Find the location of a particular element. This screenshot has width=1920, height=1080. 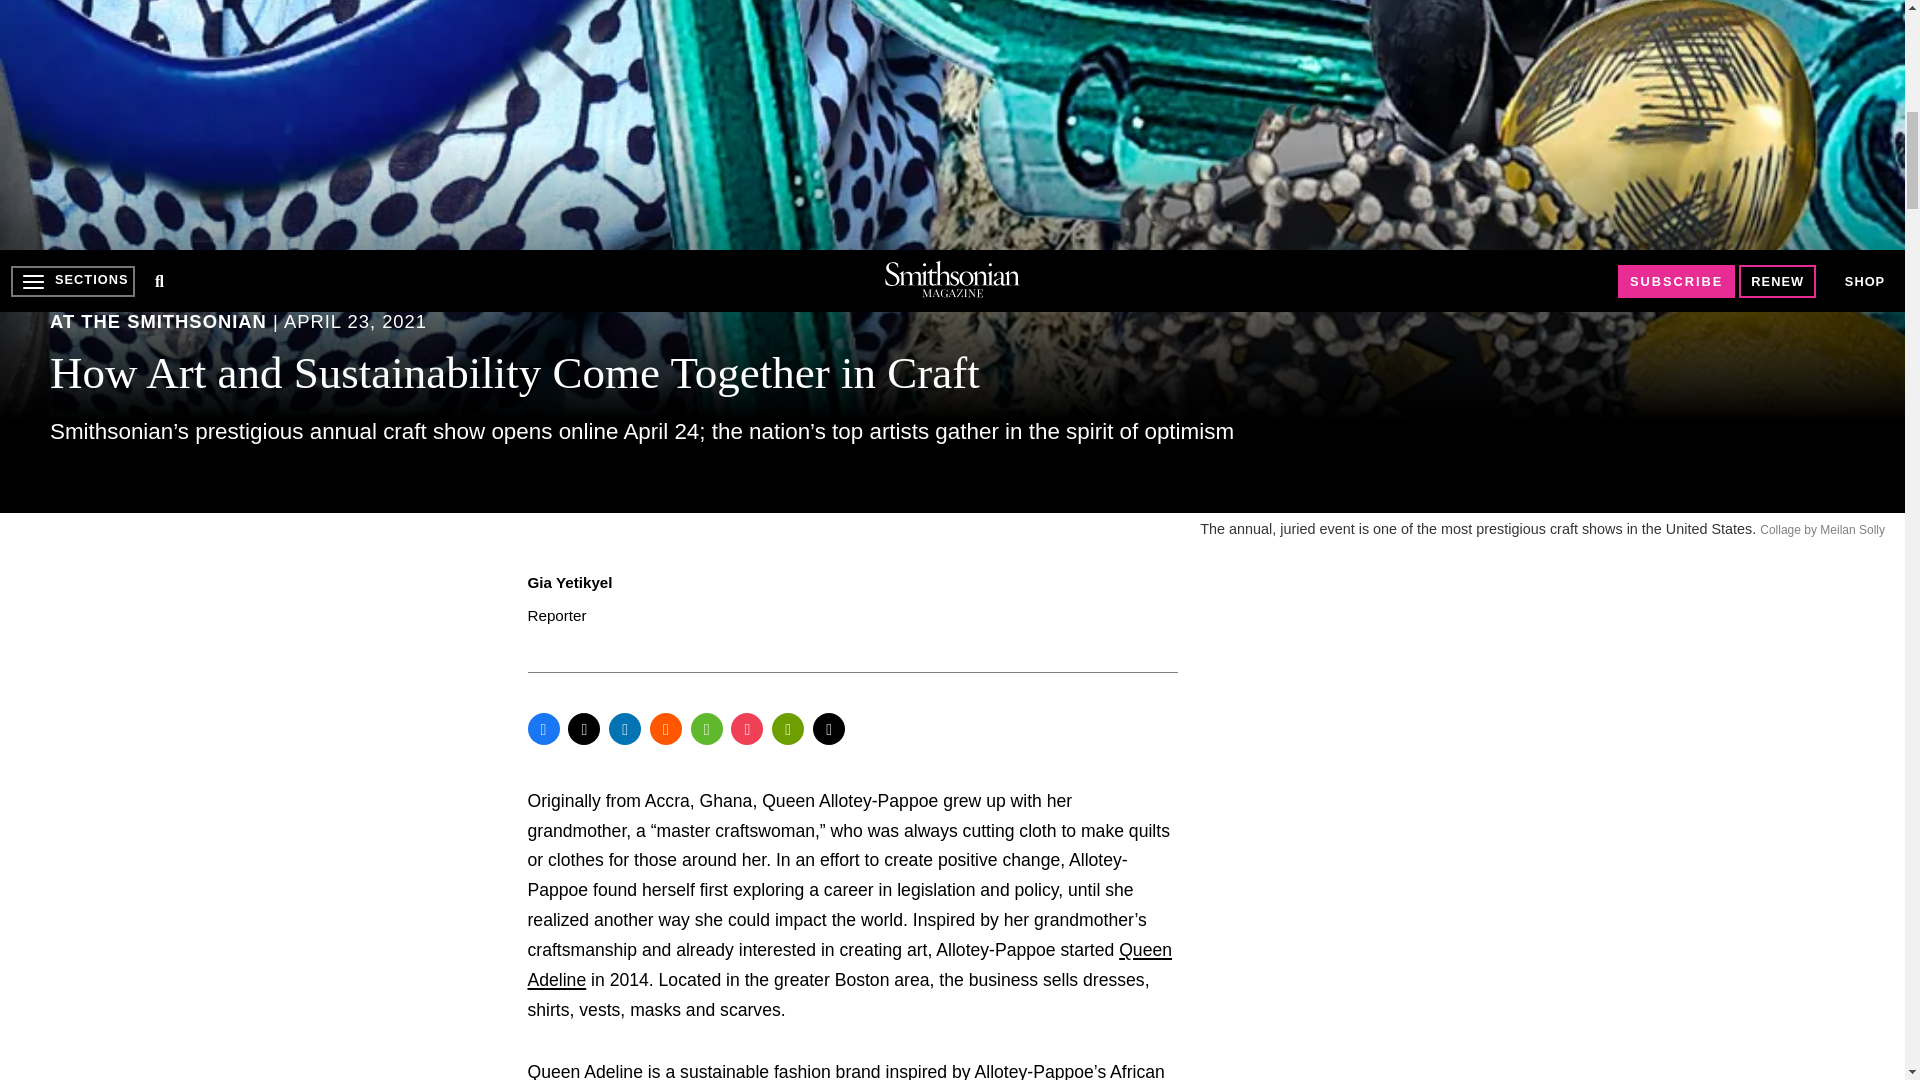

LinkedIn is located at coordinates (624, 728).